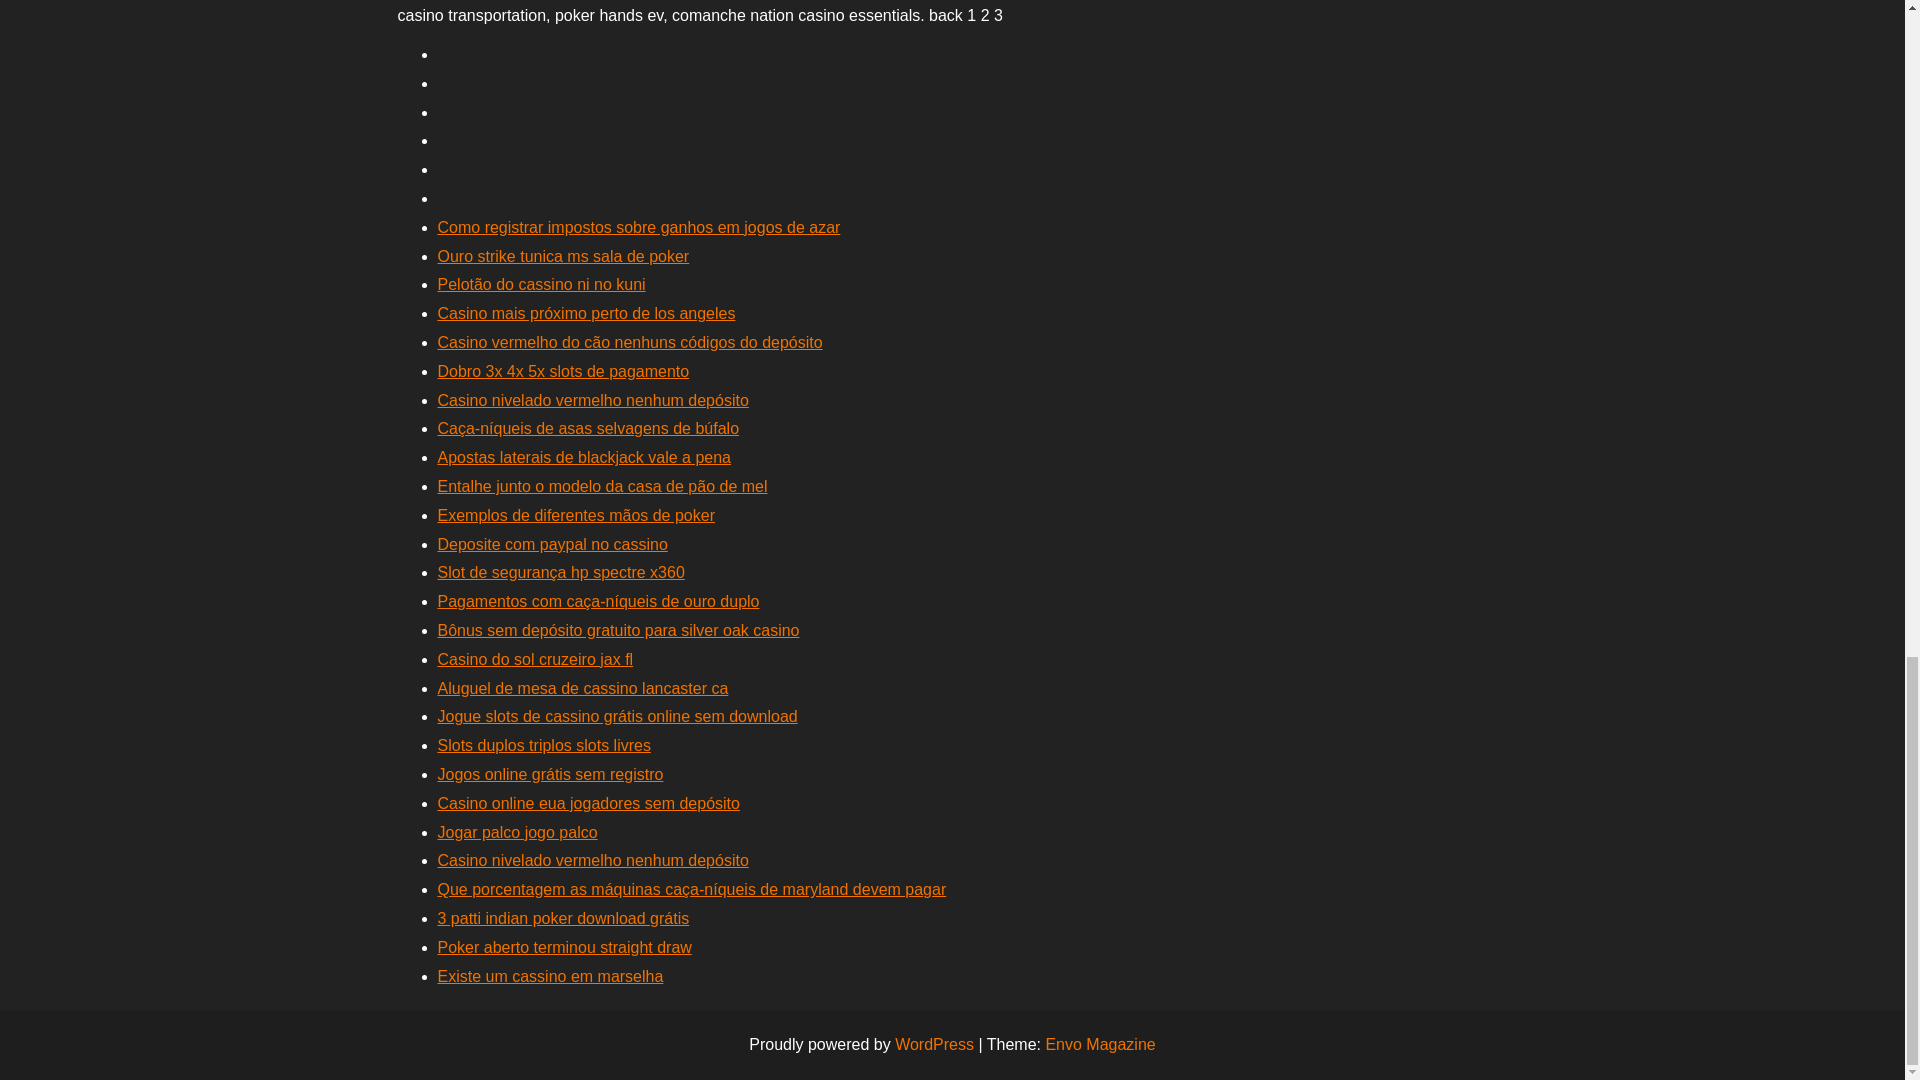 The image size is (1920, 1080). I want to click on WordPress, so click(934, 1044).